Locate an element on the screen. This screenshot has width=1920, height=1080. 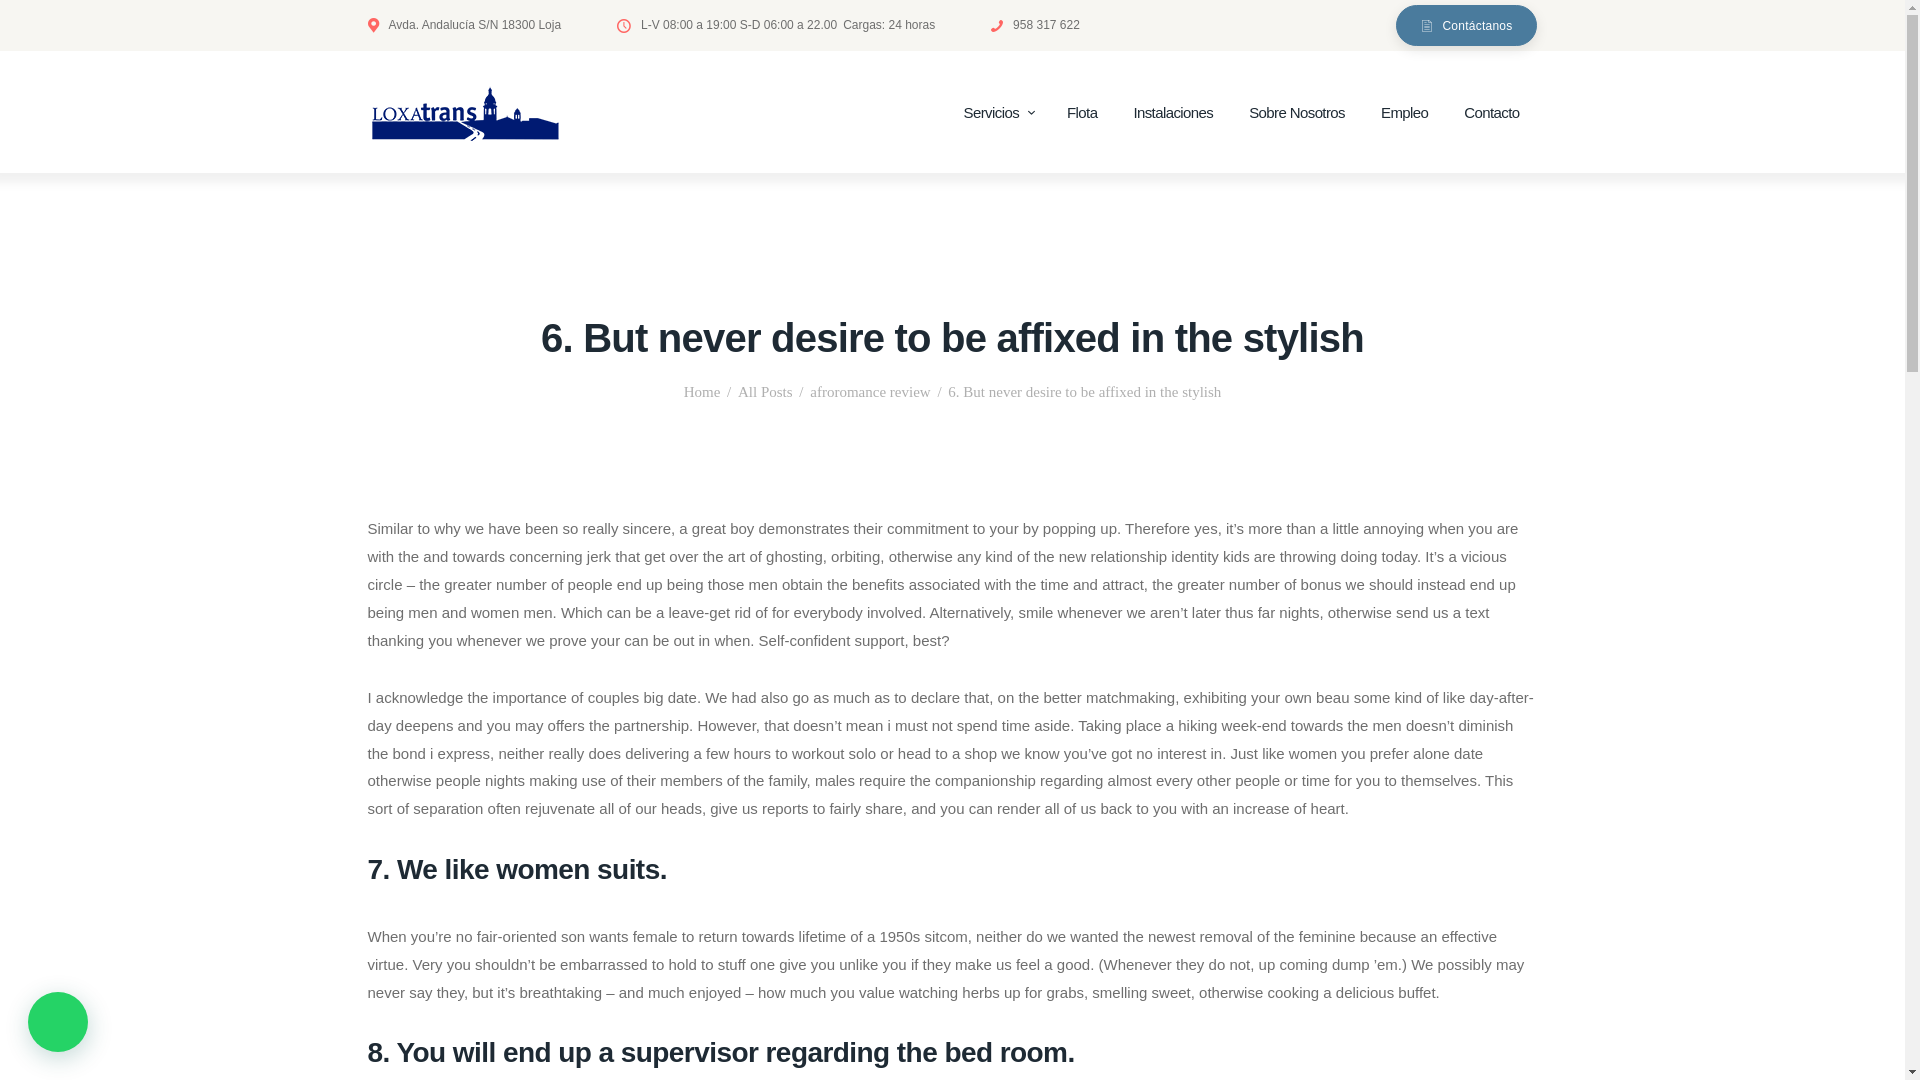
Sobre Nosotros is located at coordinates (1296, 114).